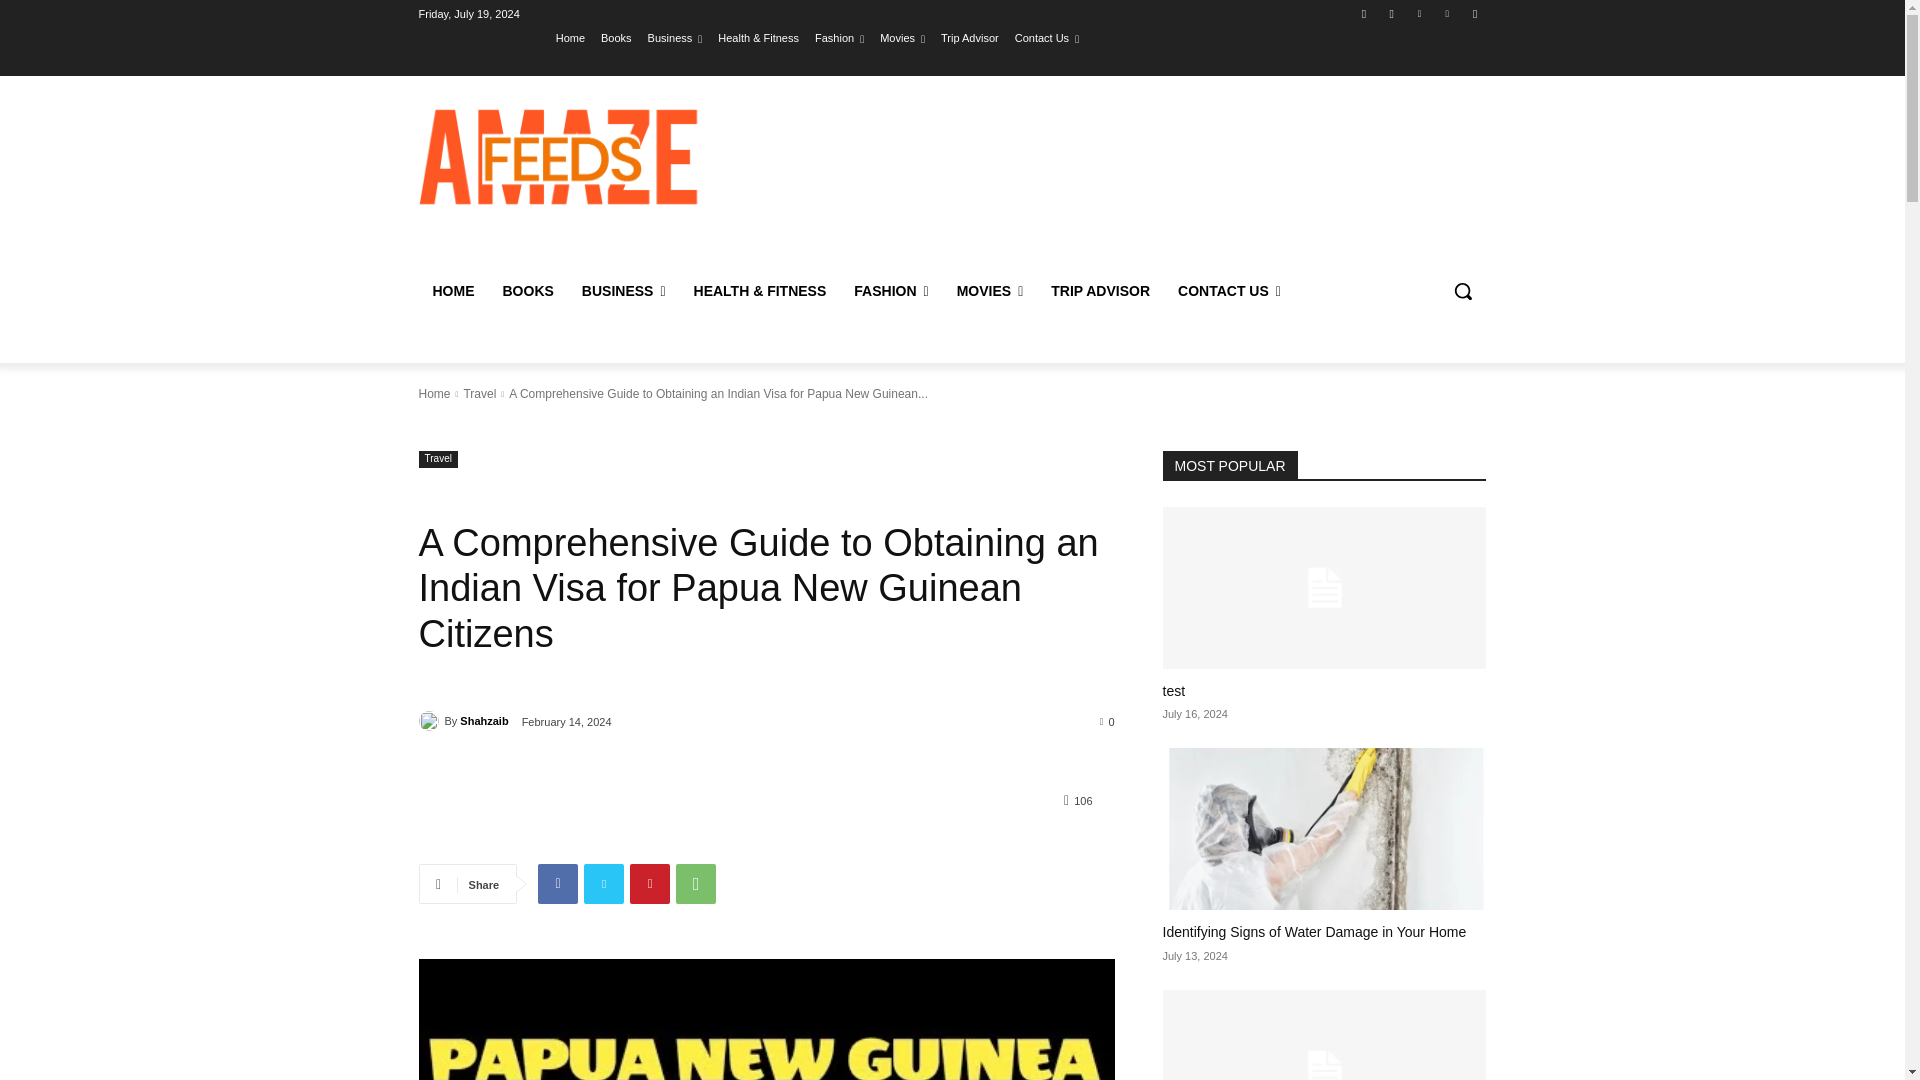  Describe the element at coordinates (696, 884) in the screenshot. I see `WhatsApp` at that location.